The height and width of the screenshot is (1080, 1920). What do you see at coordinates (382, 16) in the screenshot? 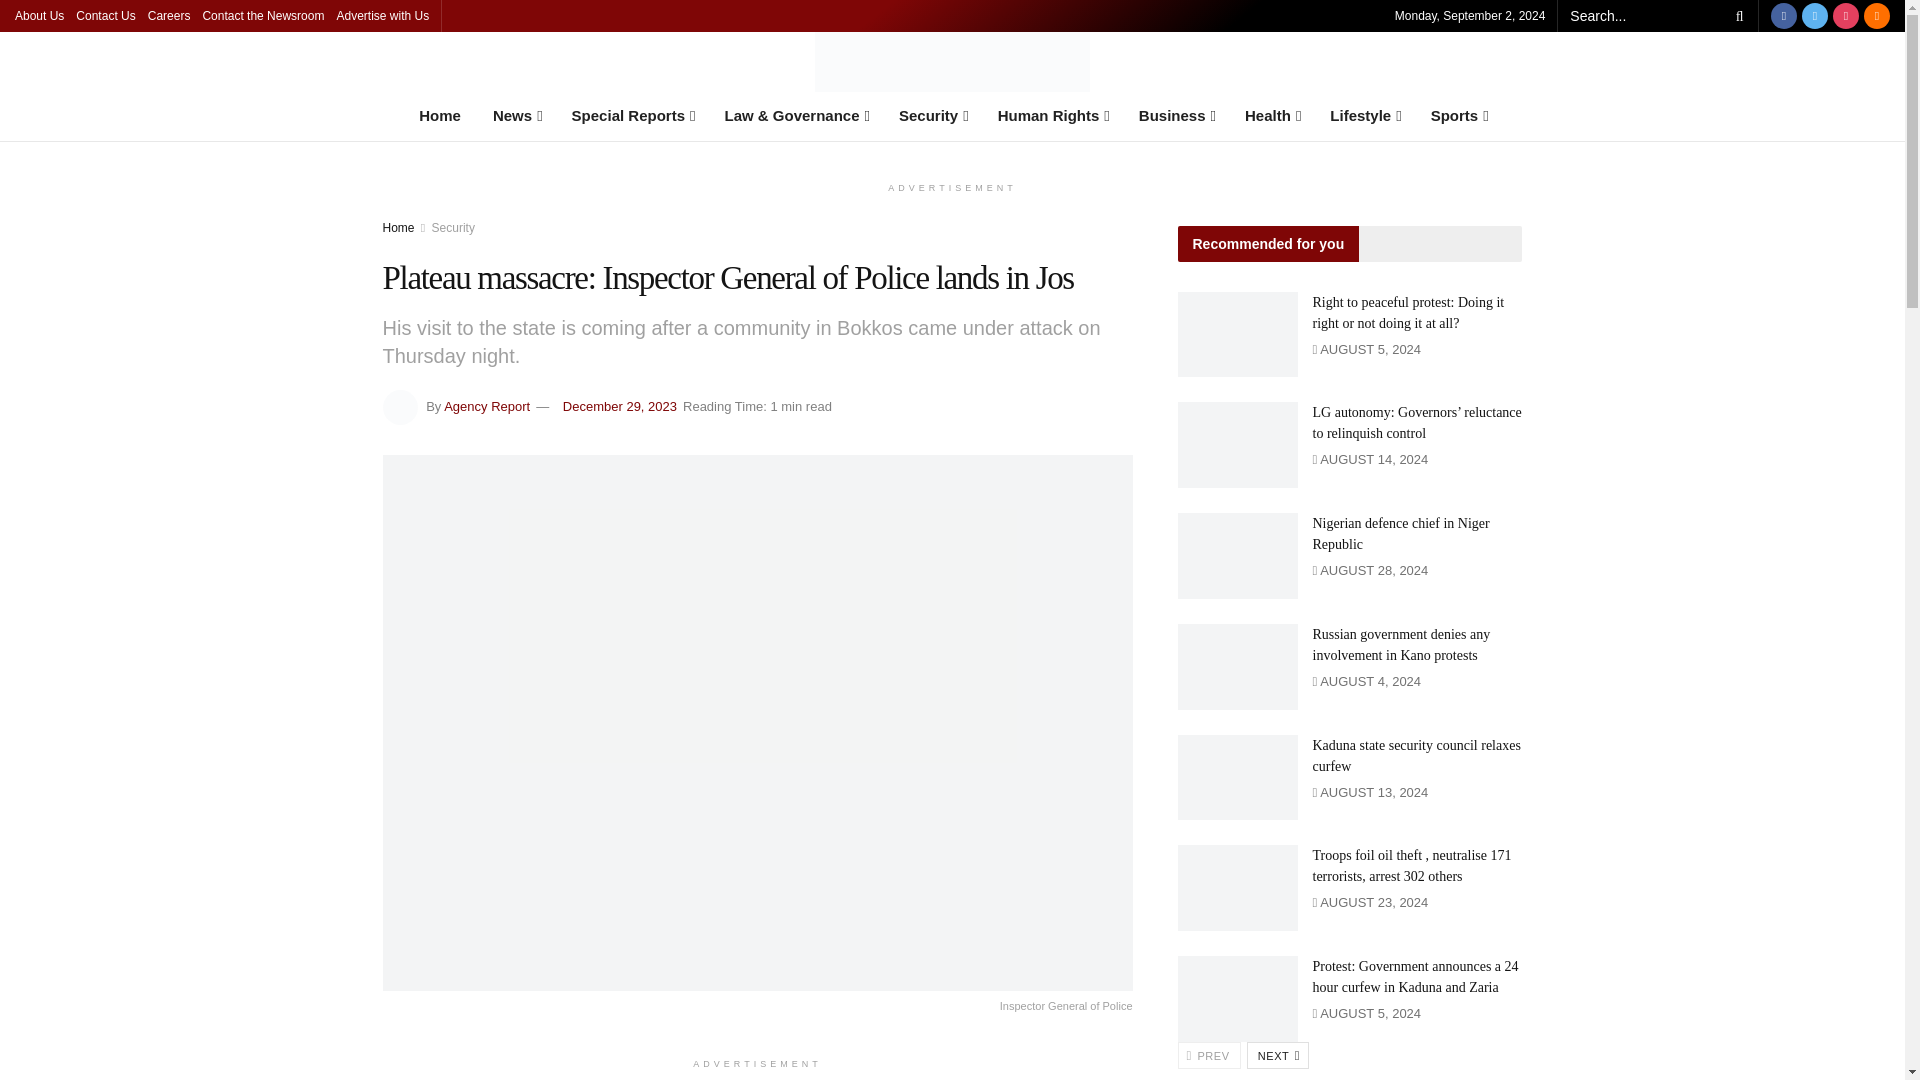
I see `Advertise with Us` at bounding box center [382, 16].